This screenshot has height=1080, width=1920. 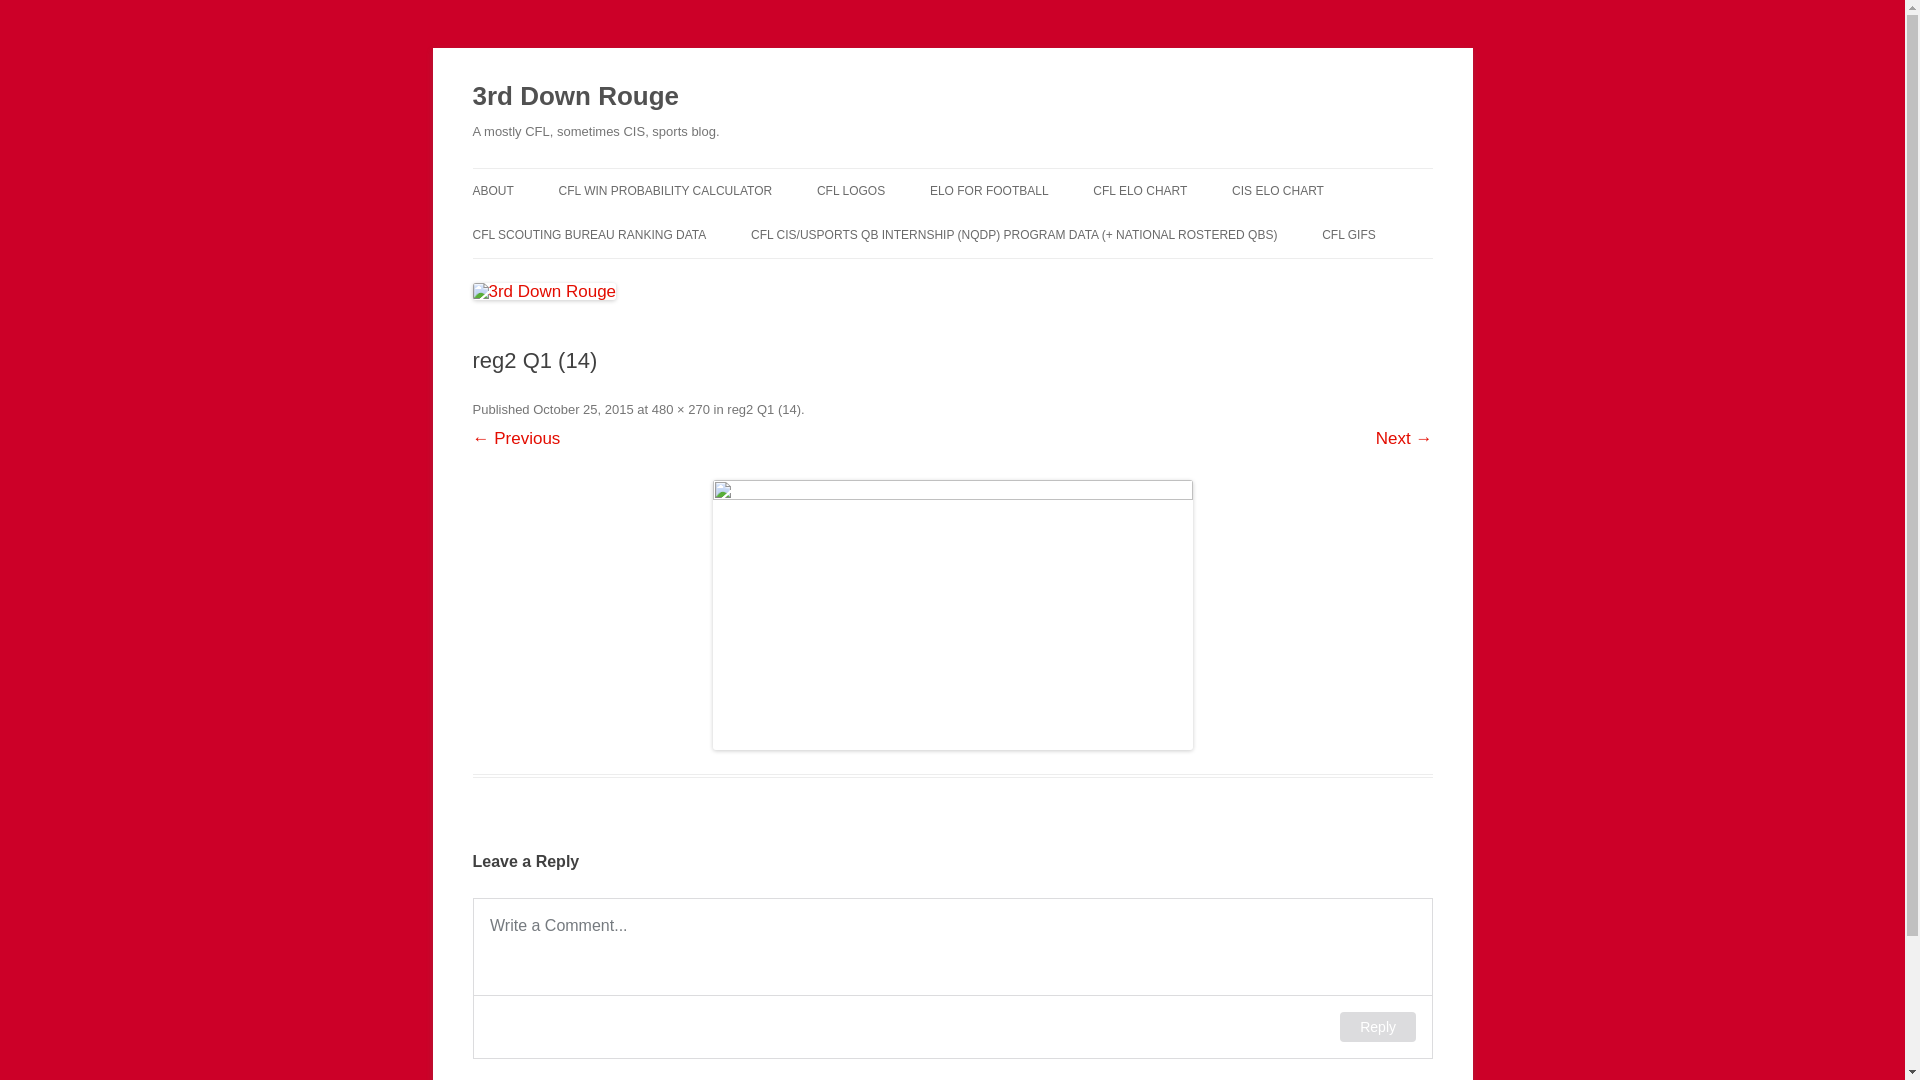 I want to click on ELO FOR FOOTBALL, so click(x=990, y=191).